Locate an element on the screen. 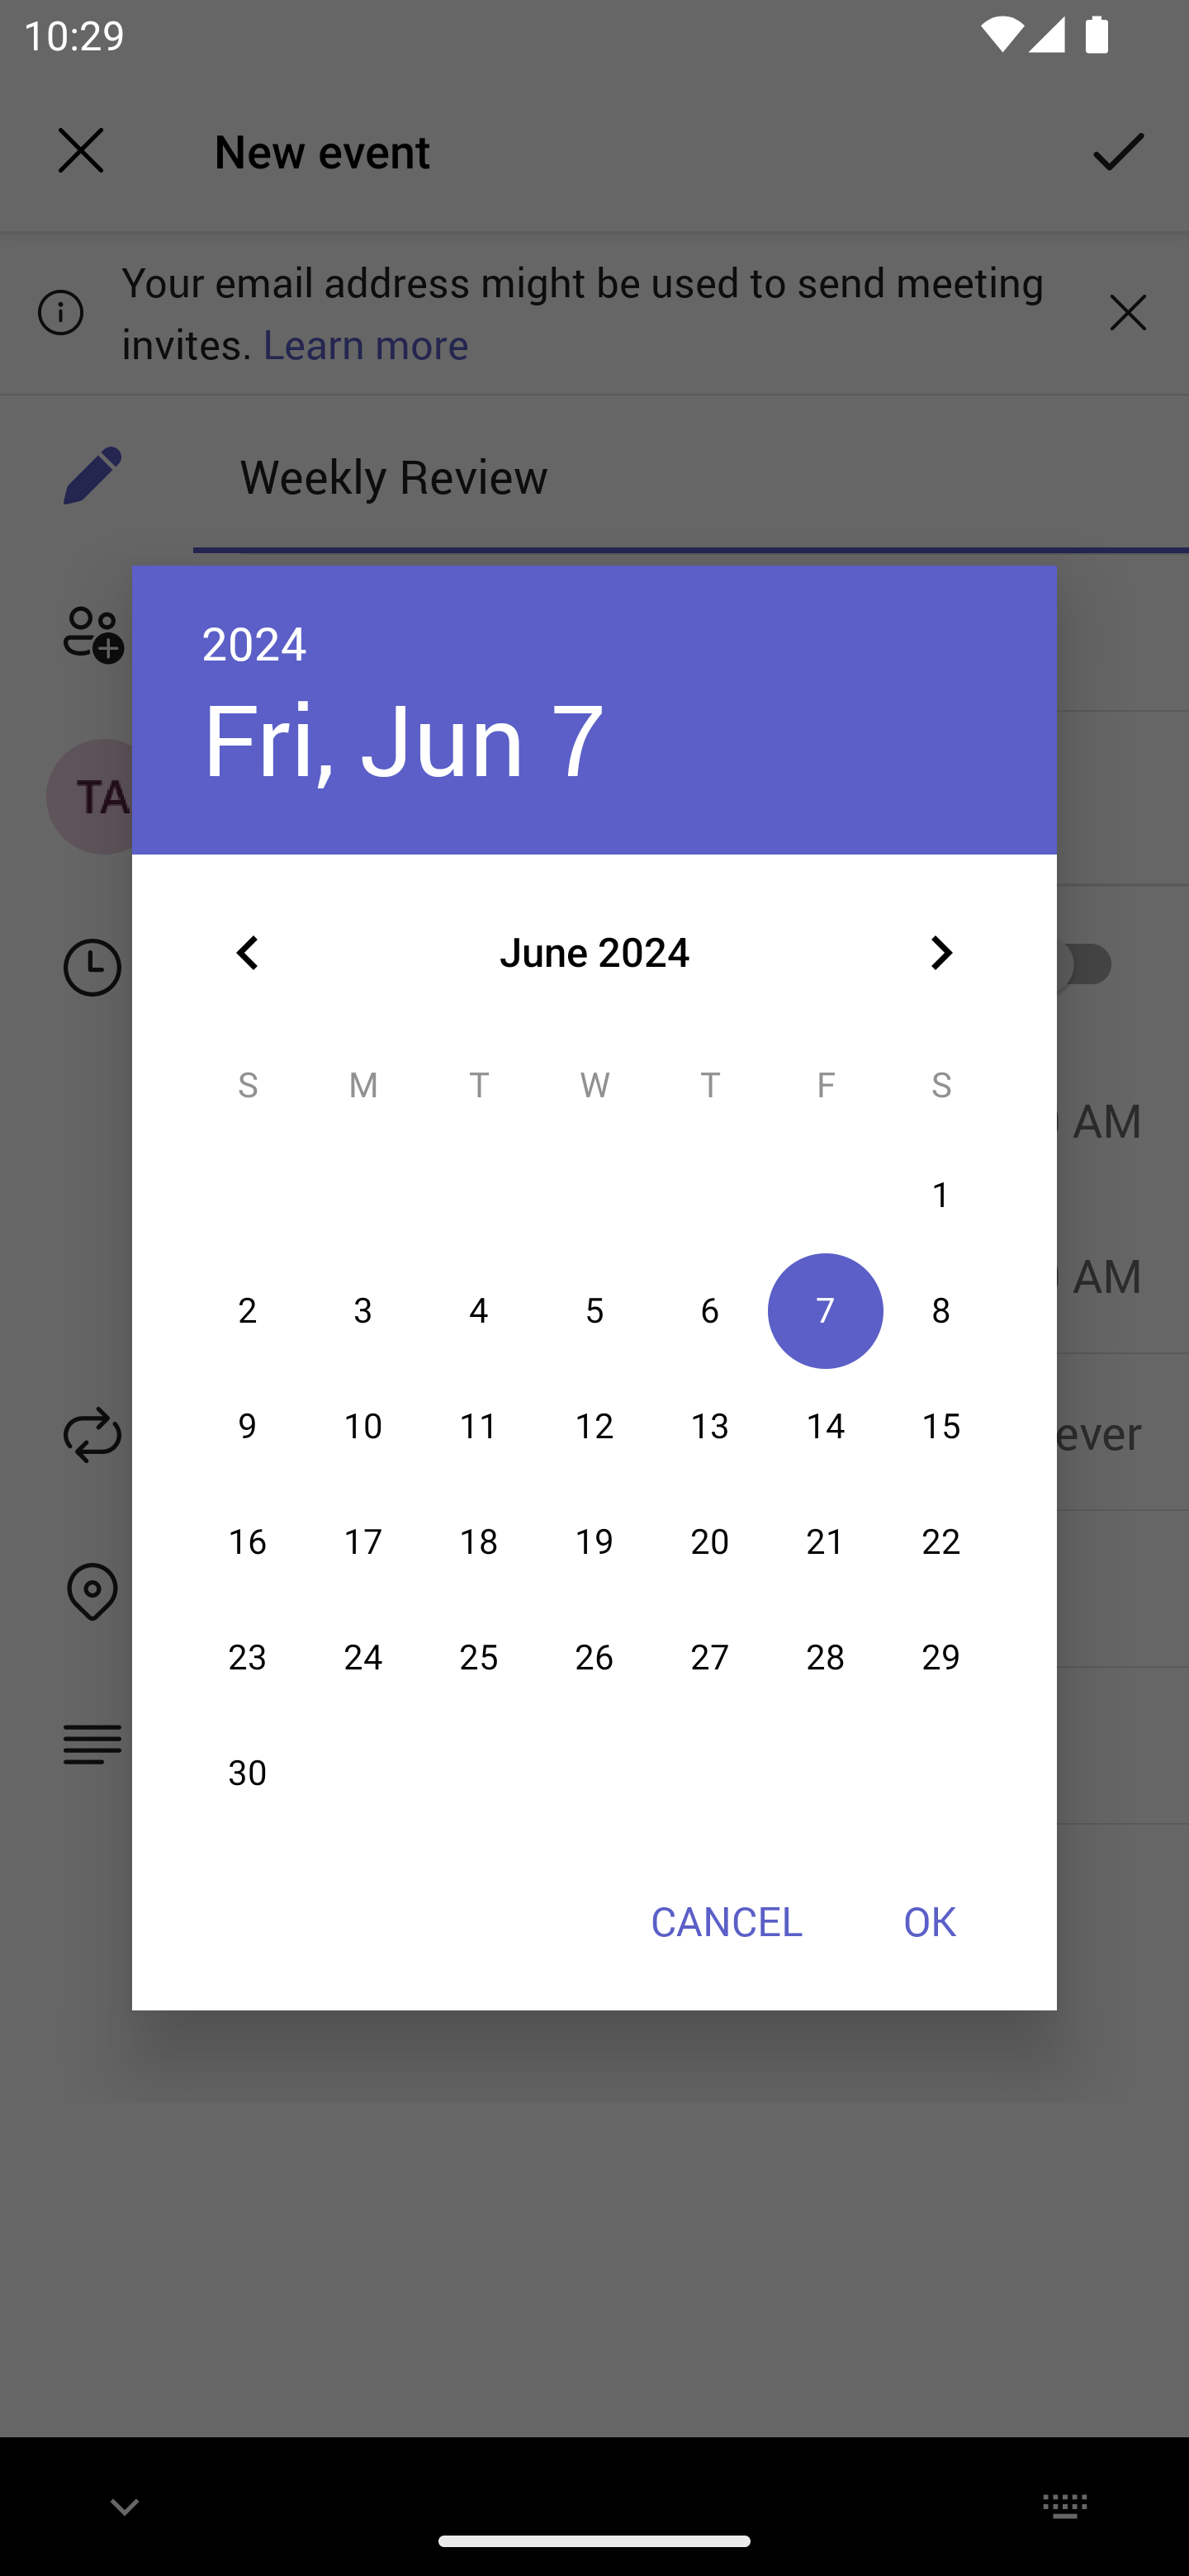 Image resolution: width=1189 pixels, height=2576 pixels. 25 25 June 2024 is located at coordinates (478, 1657).